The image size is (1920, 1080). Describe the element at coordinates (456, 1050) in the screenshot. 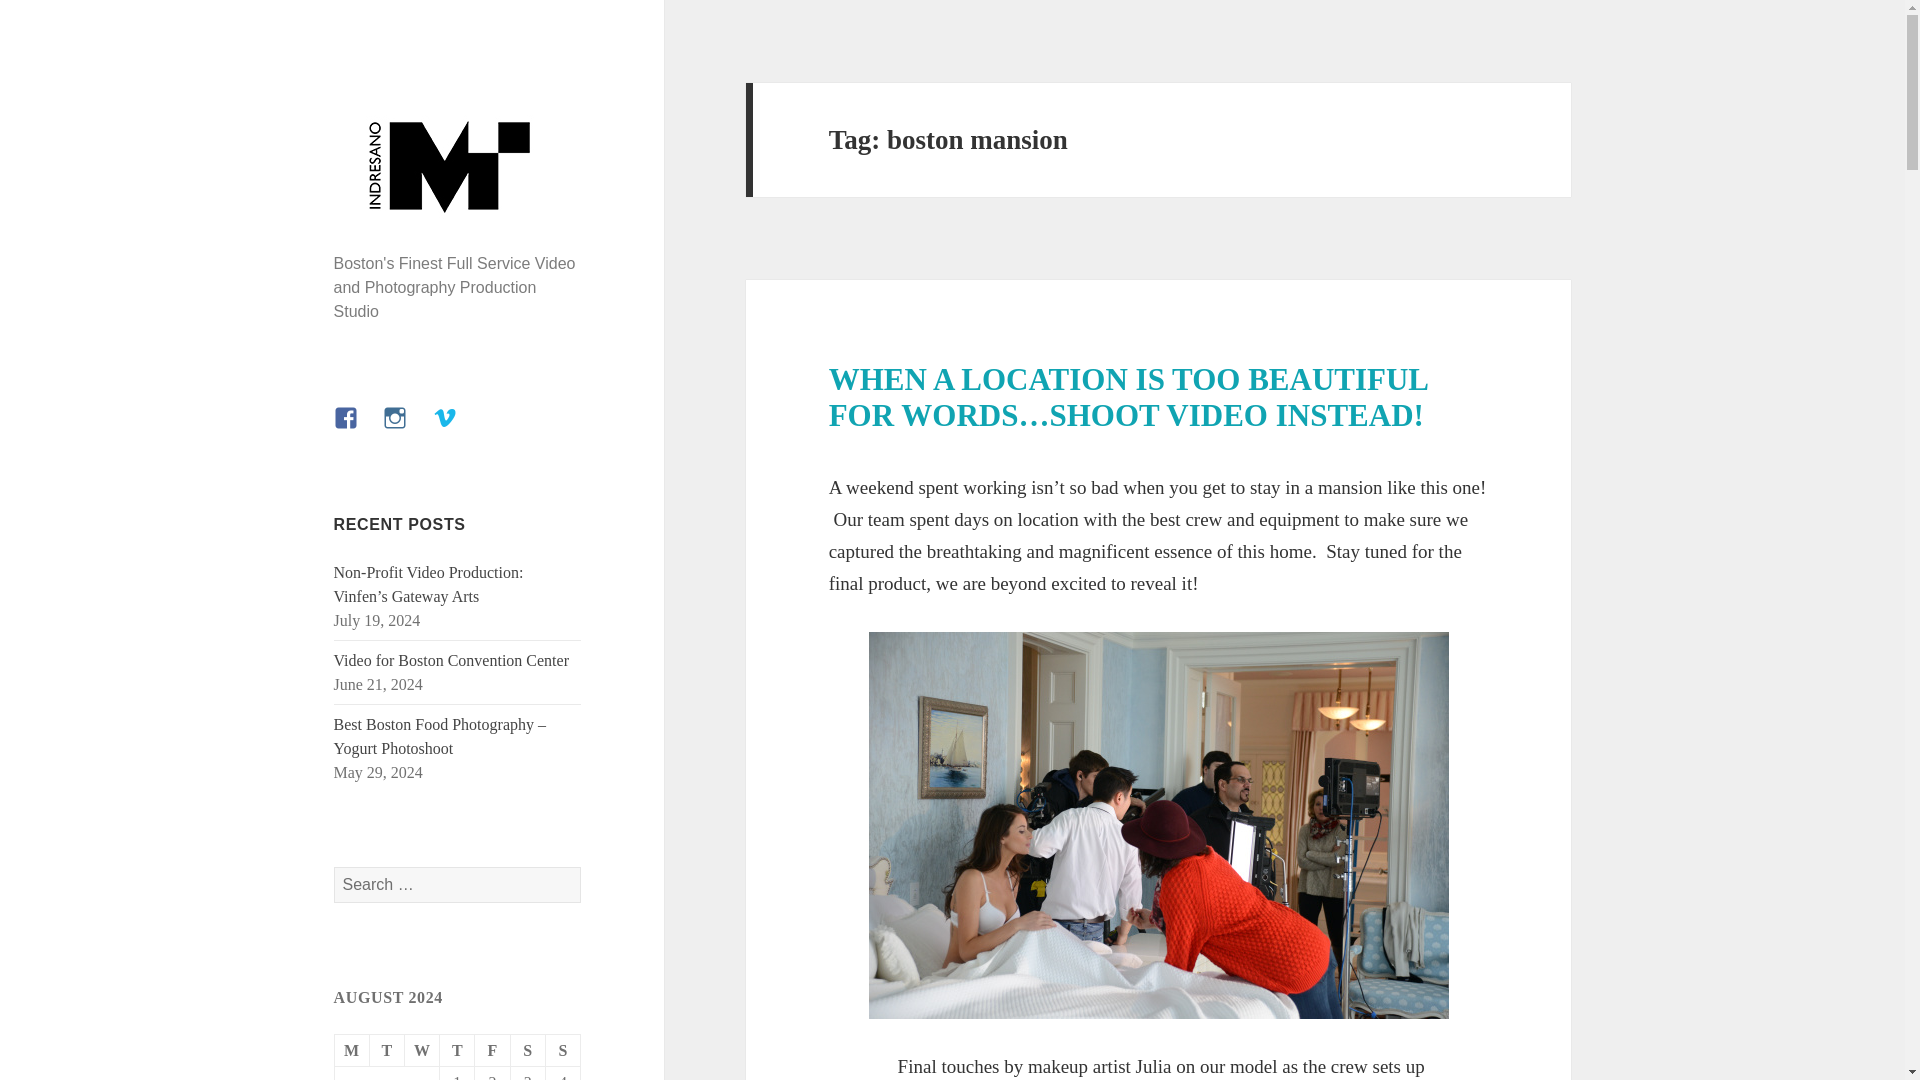

I see `Thursday` at that location.